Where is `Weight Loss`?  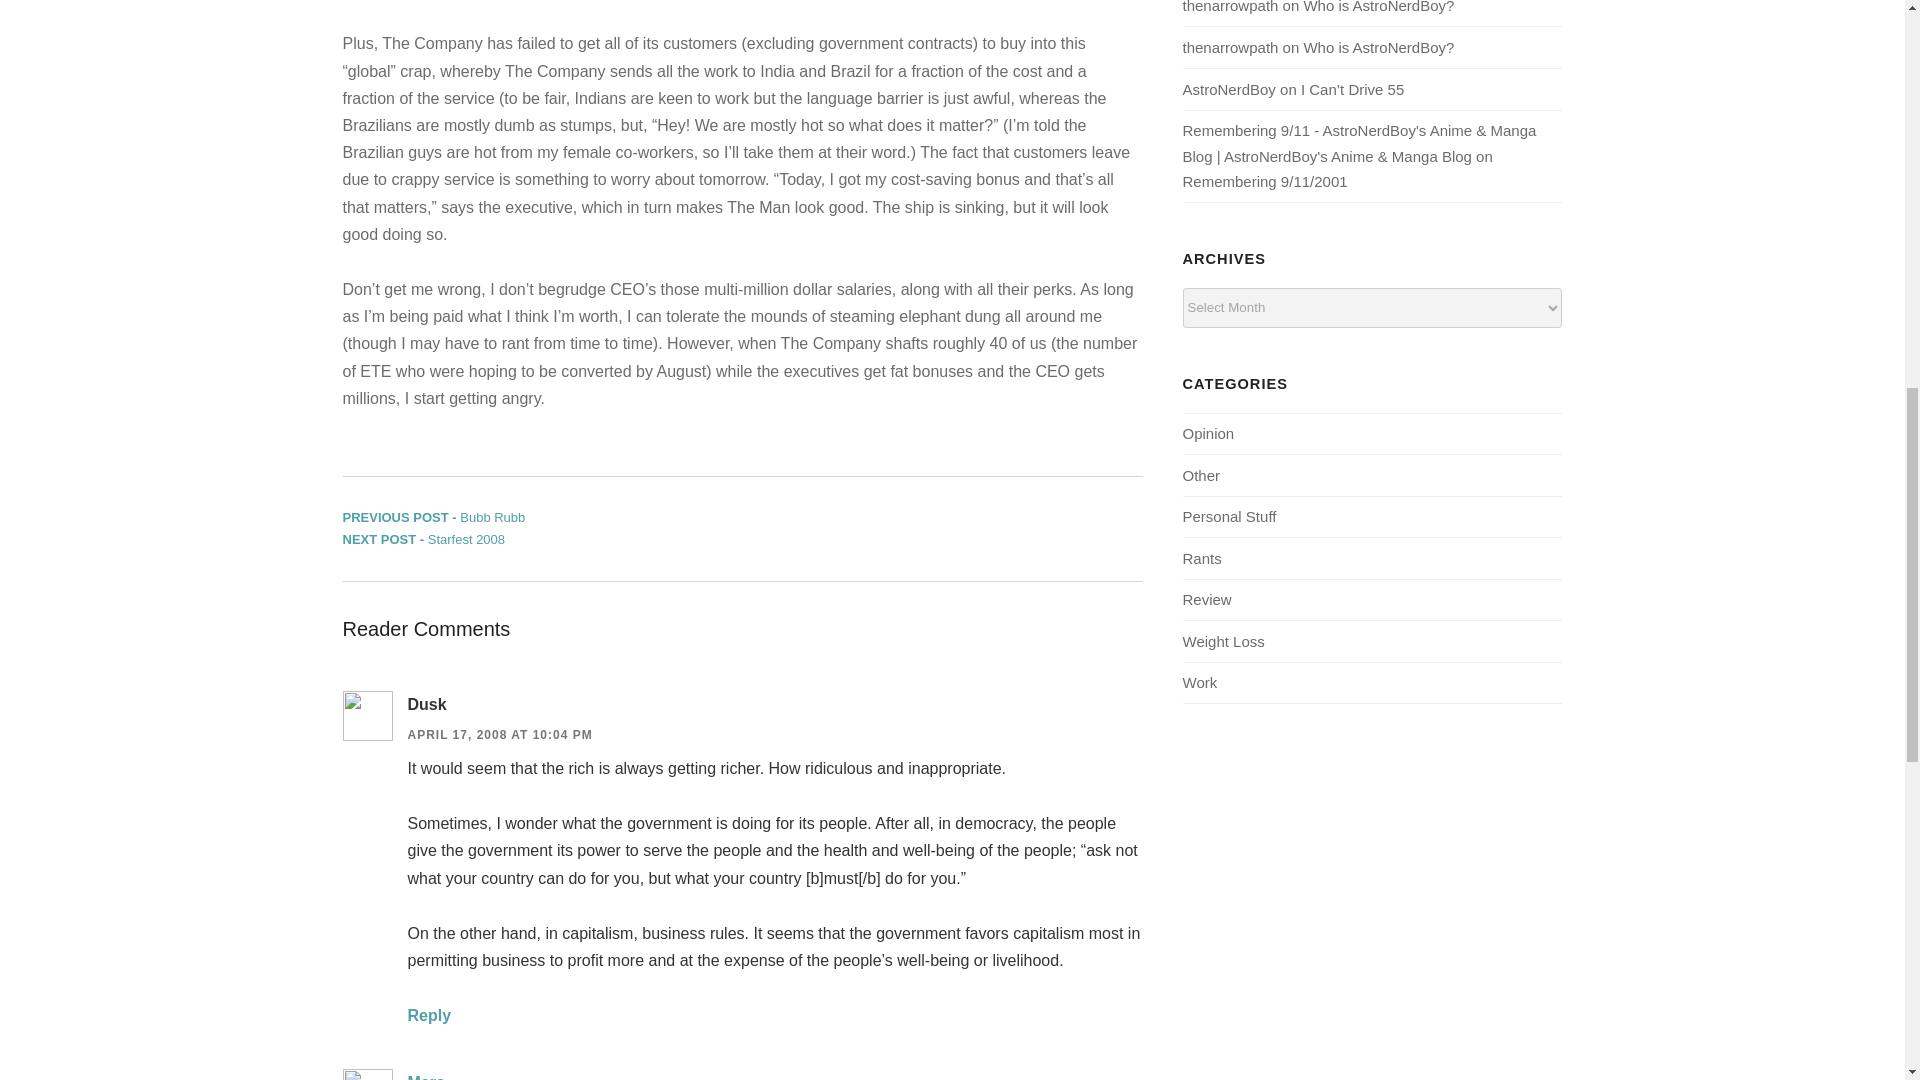 Weight Loss is located at coordinates (1222, 641).